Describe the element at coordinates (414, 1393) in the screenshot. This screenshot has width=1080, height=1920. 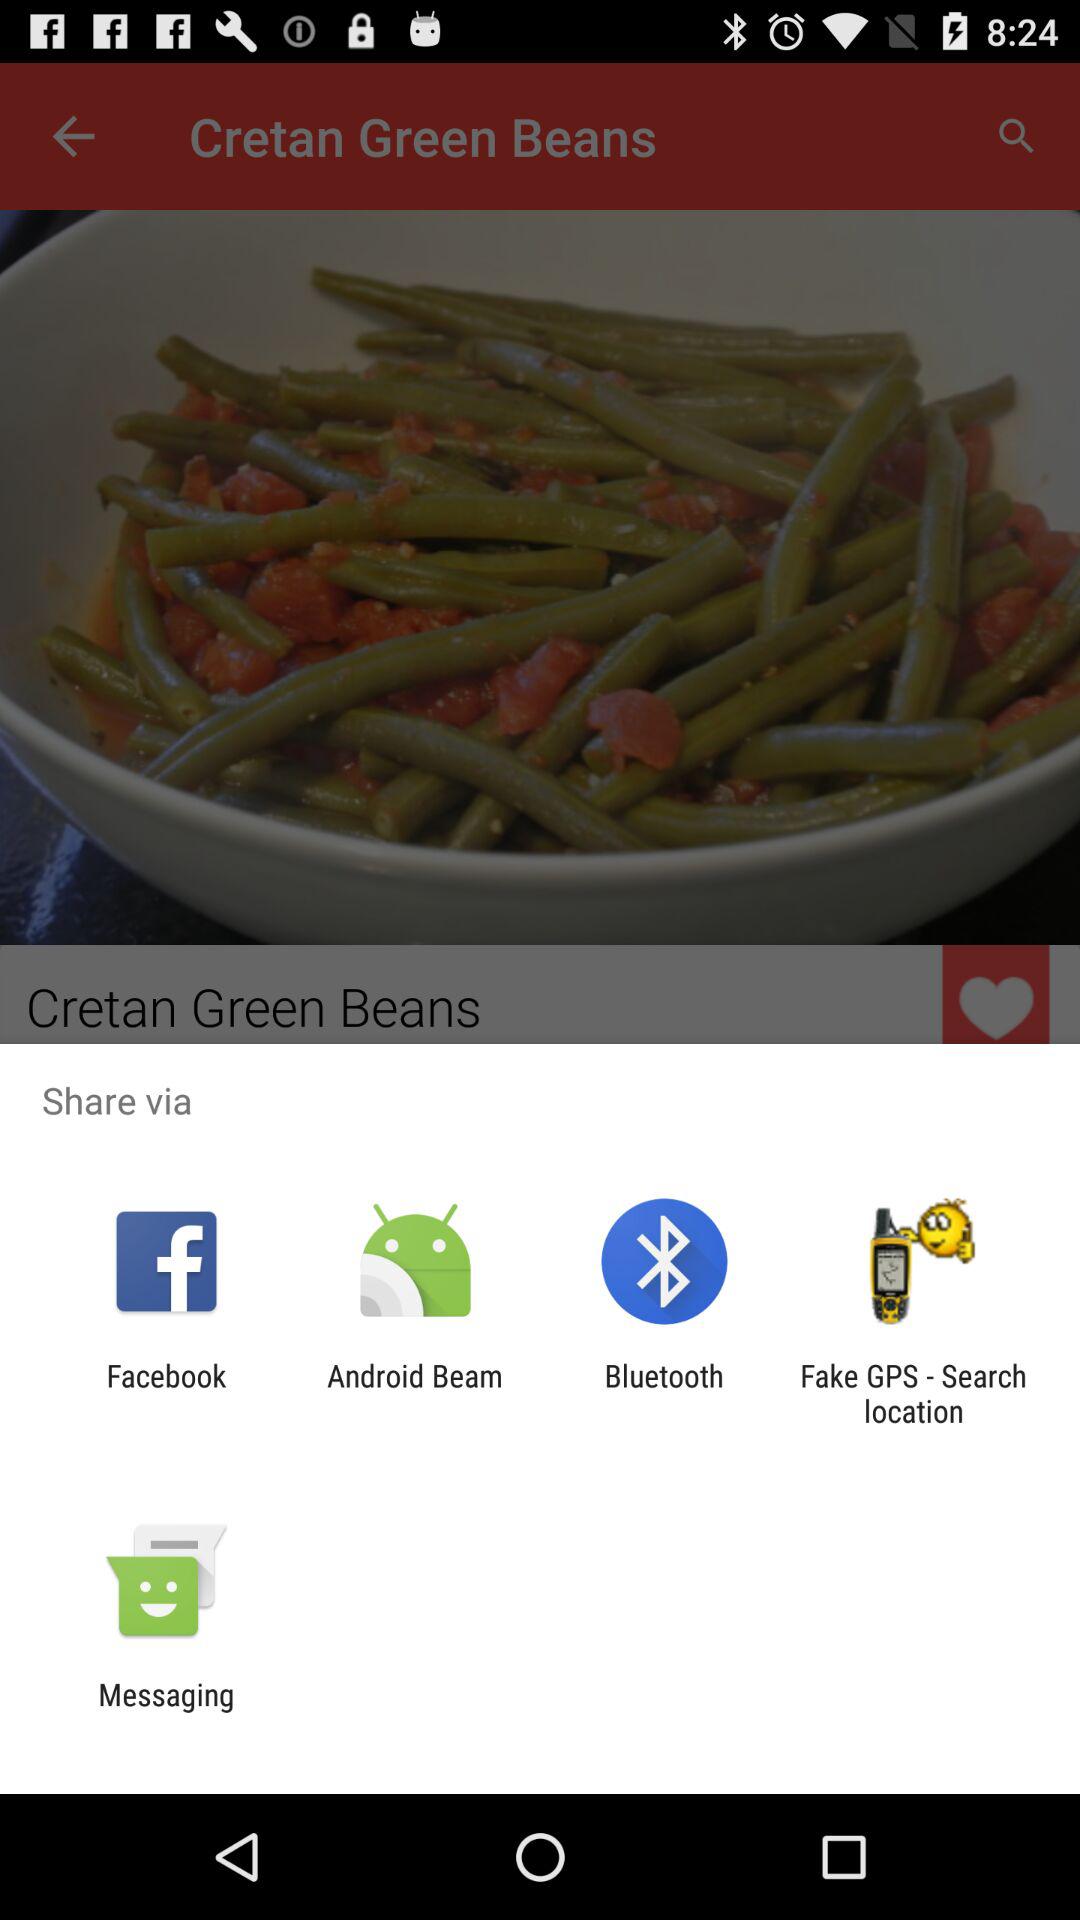
I see `press android beam` at that location.